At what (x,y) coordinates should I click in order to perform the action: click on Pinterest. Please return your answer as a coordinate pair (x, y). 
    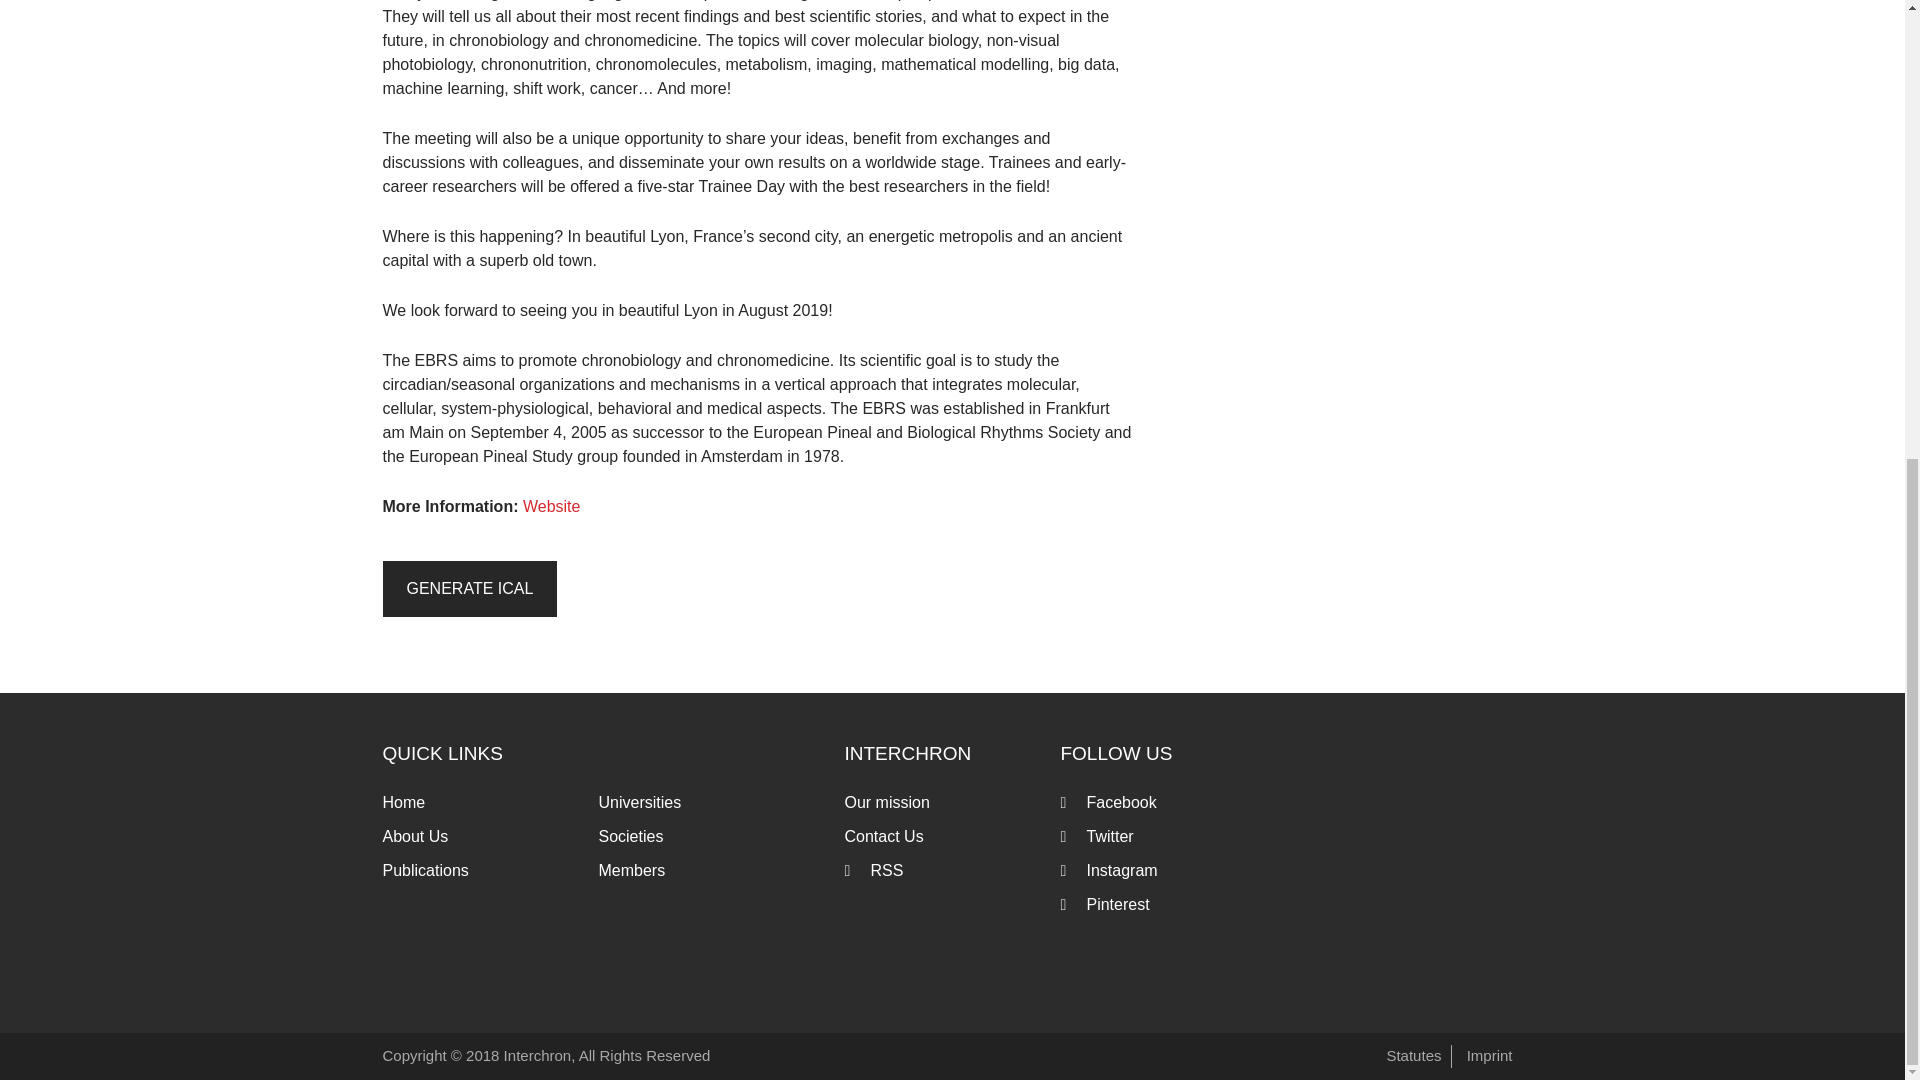
    Looking at the image, I should click on (1117, 904).